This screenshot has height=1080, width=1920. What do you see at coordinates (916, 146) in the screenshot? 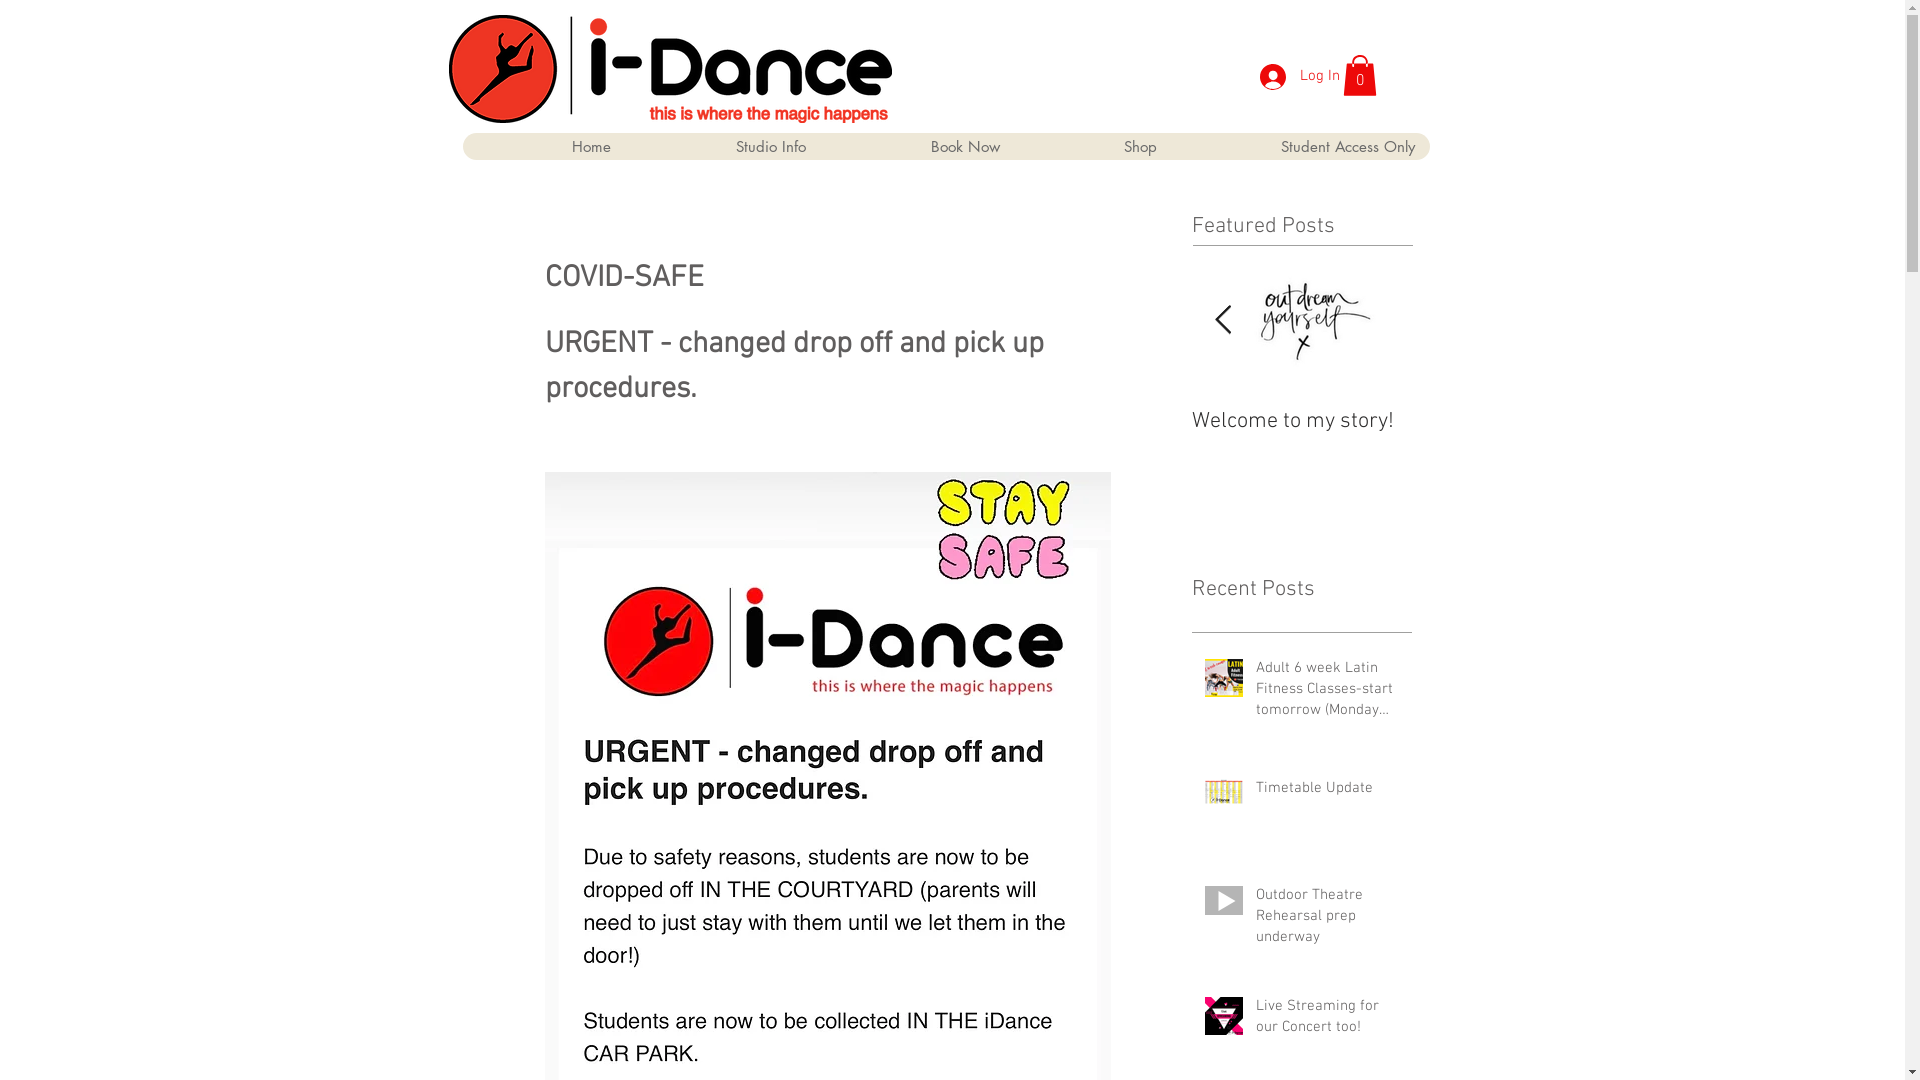
I see `Book Now` at bounding box center [916, 146].